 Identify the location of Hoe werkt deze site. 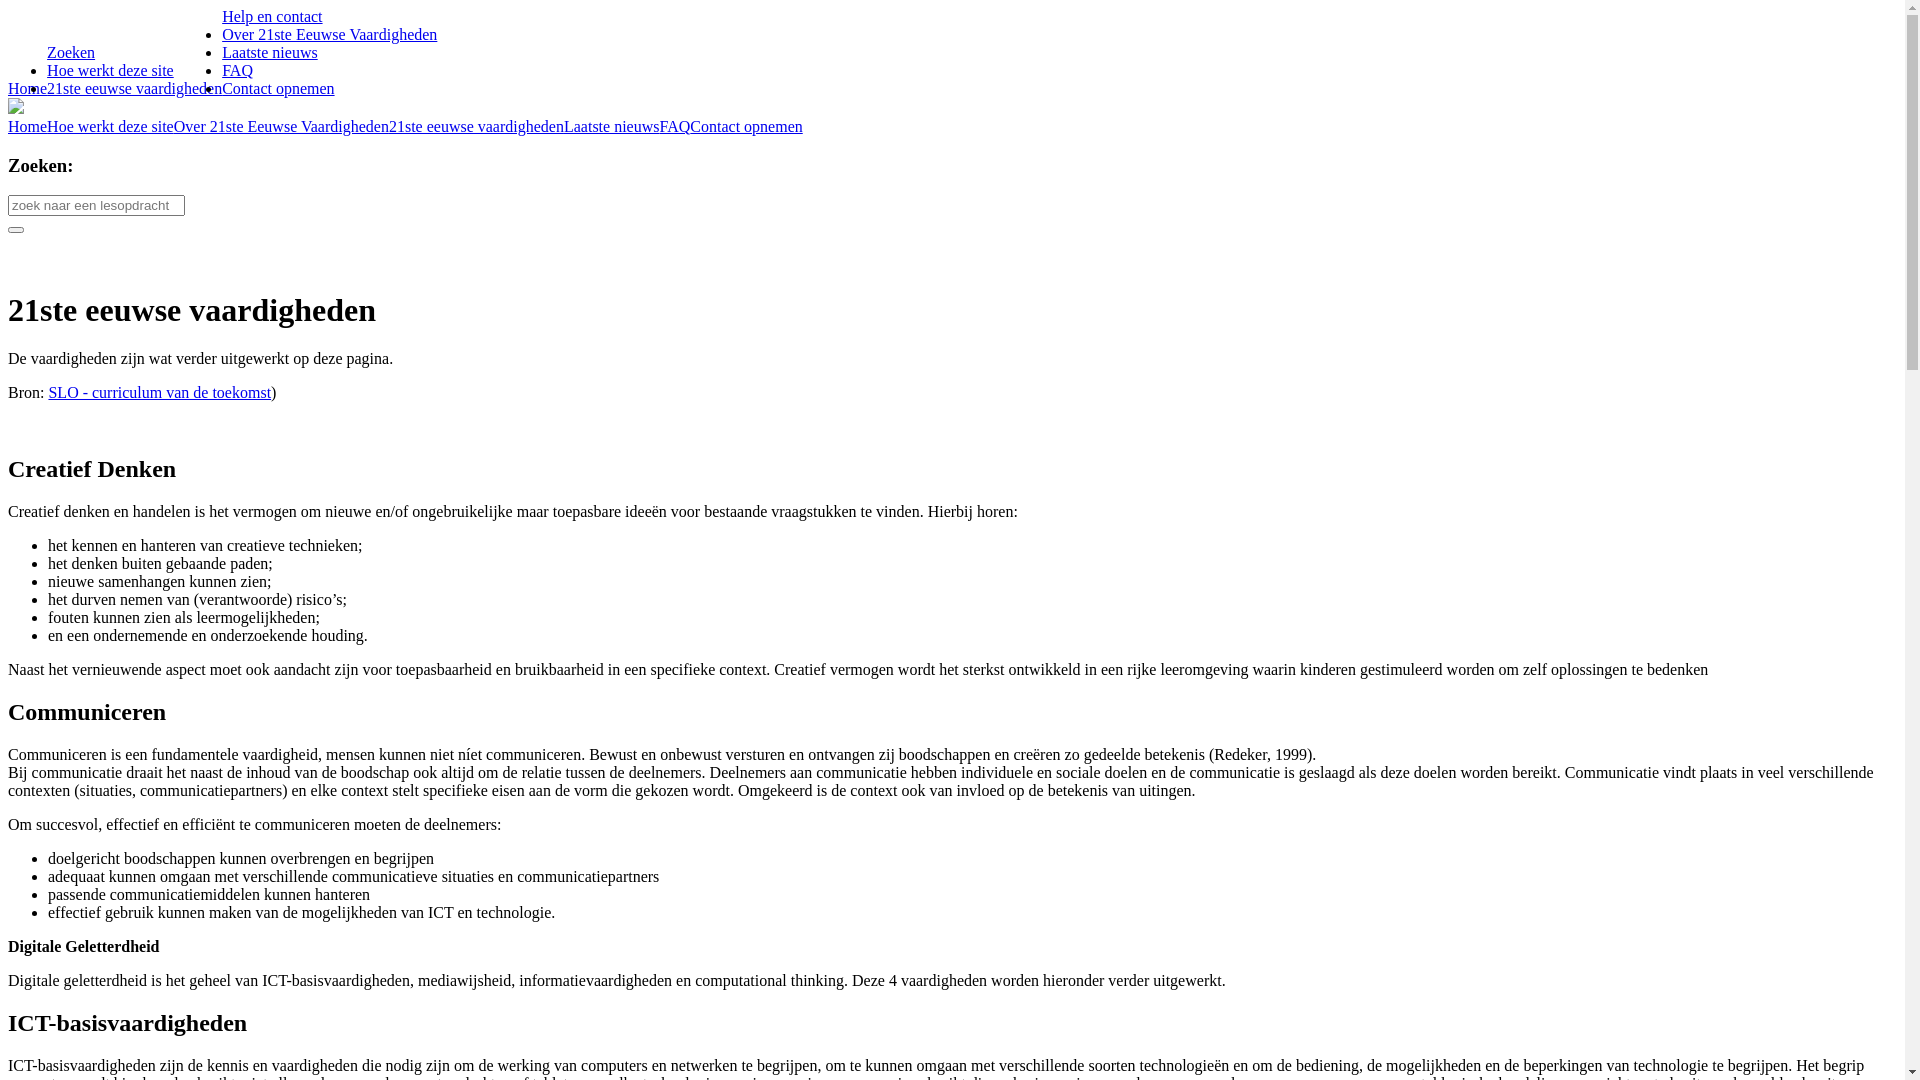
(110, 126).